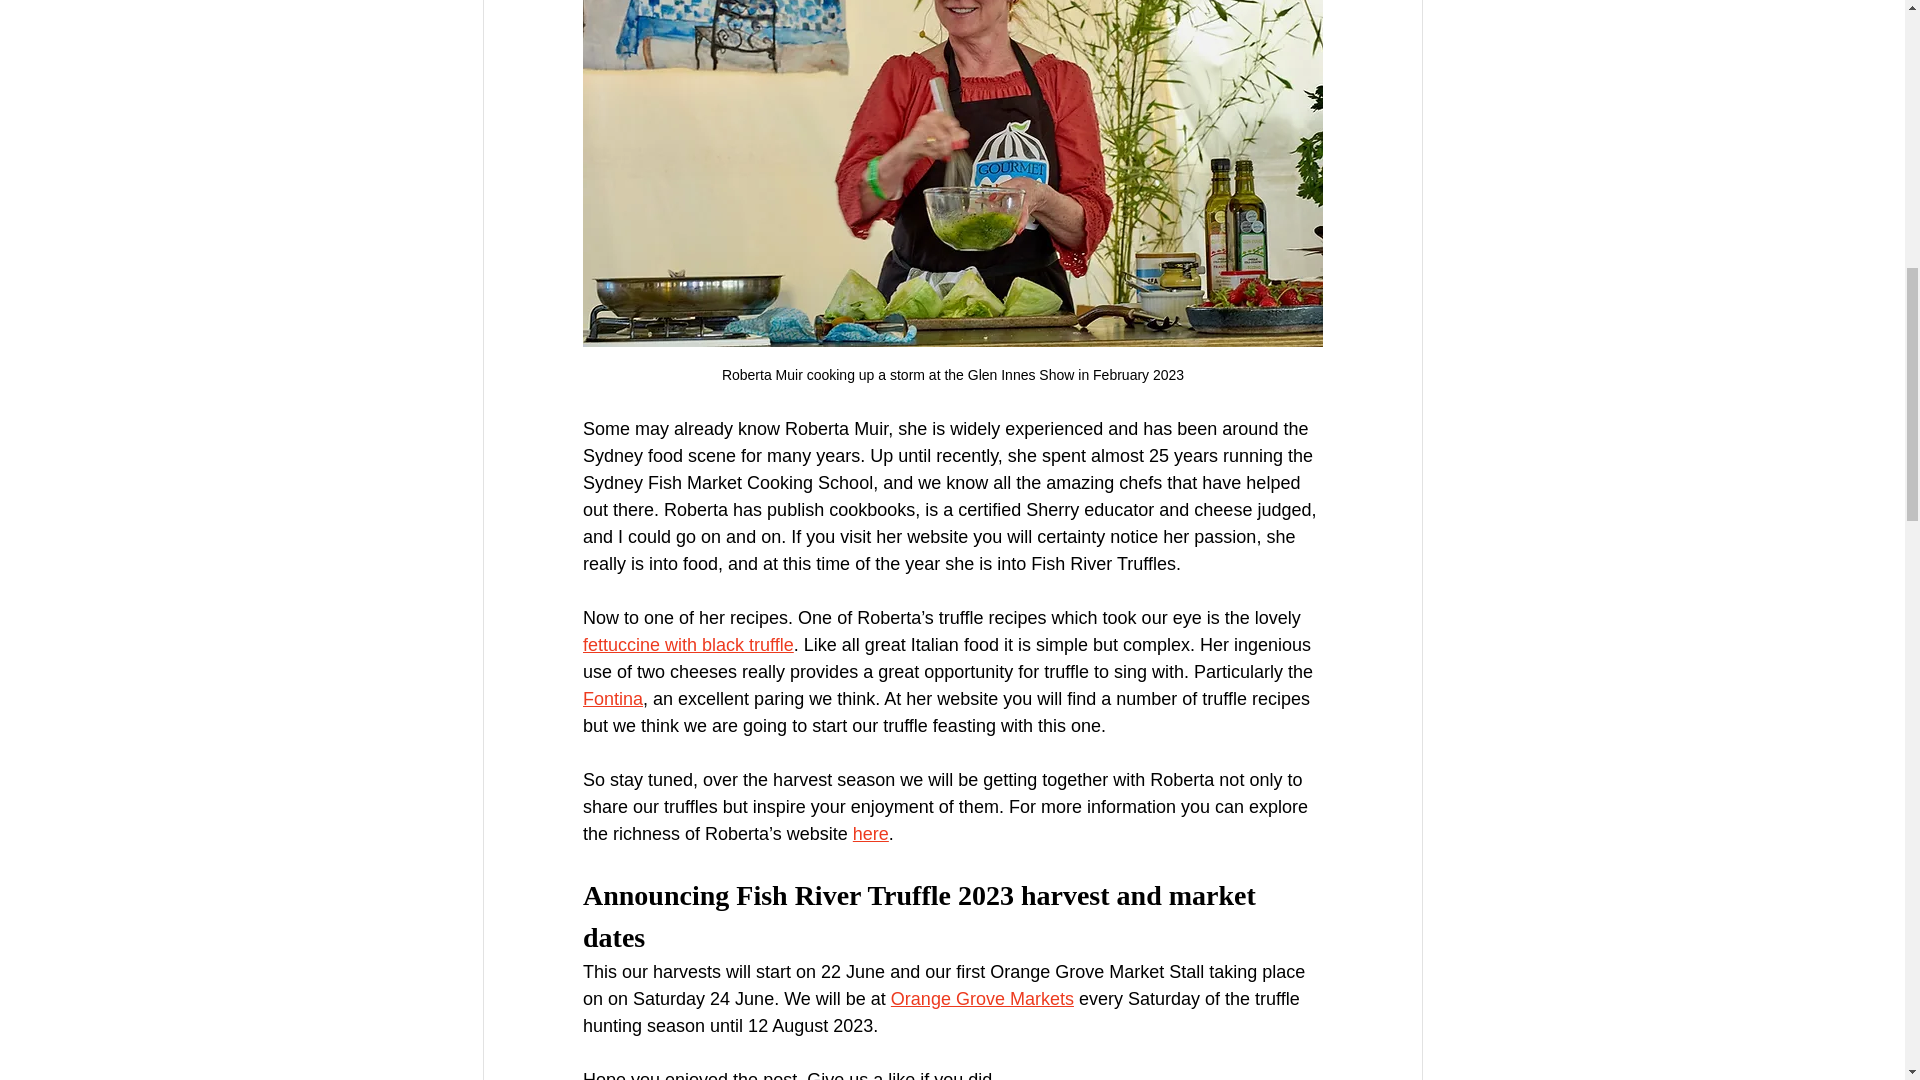  What do you see at coordinates (611, 698) in the screenshot?
I see `Fontina` at bounding box center [611, 698].